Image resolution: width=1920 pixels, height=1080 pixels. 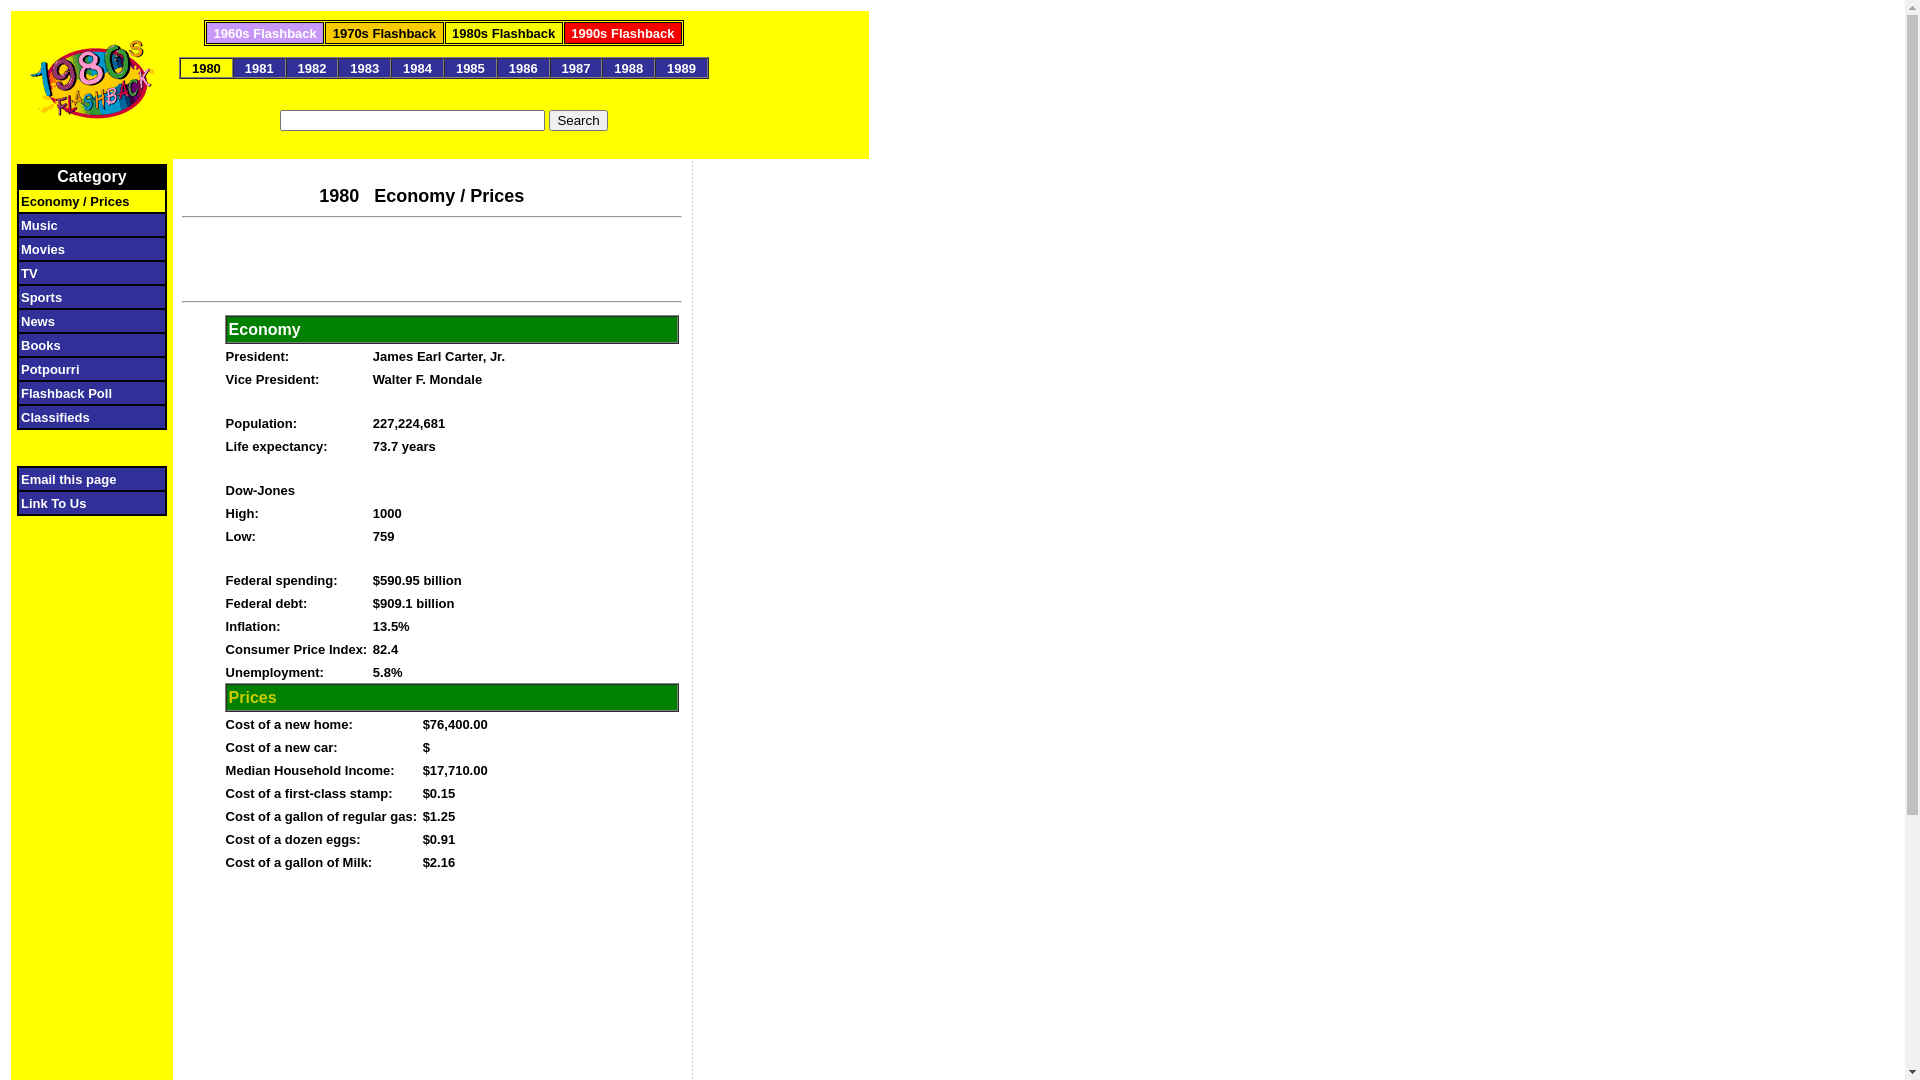 I want to click on Music                         , so click(x=84, y=224).